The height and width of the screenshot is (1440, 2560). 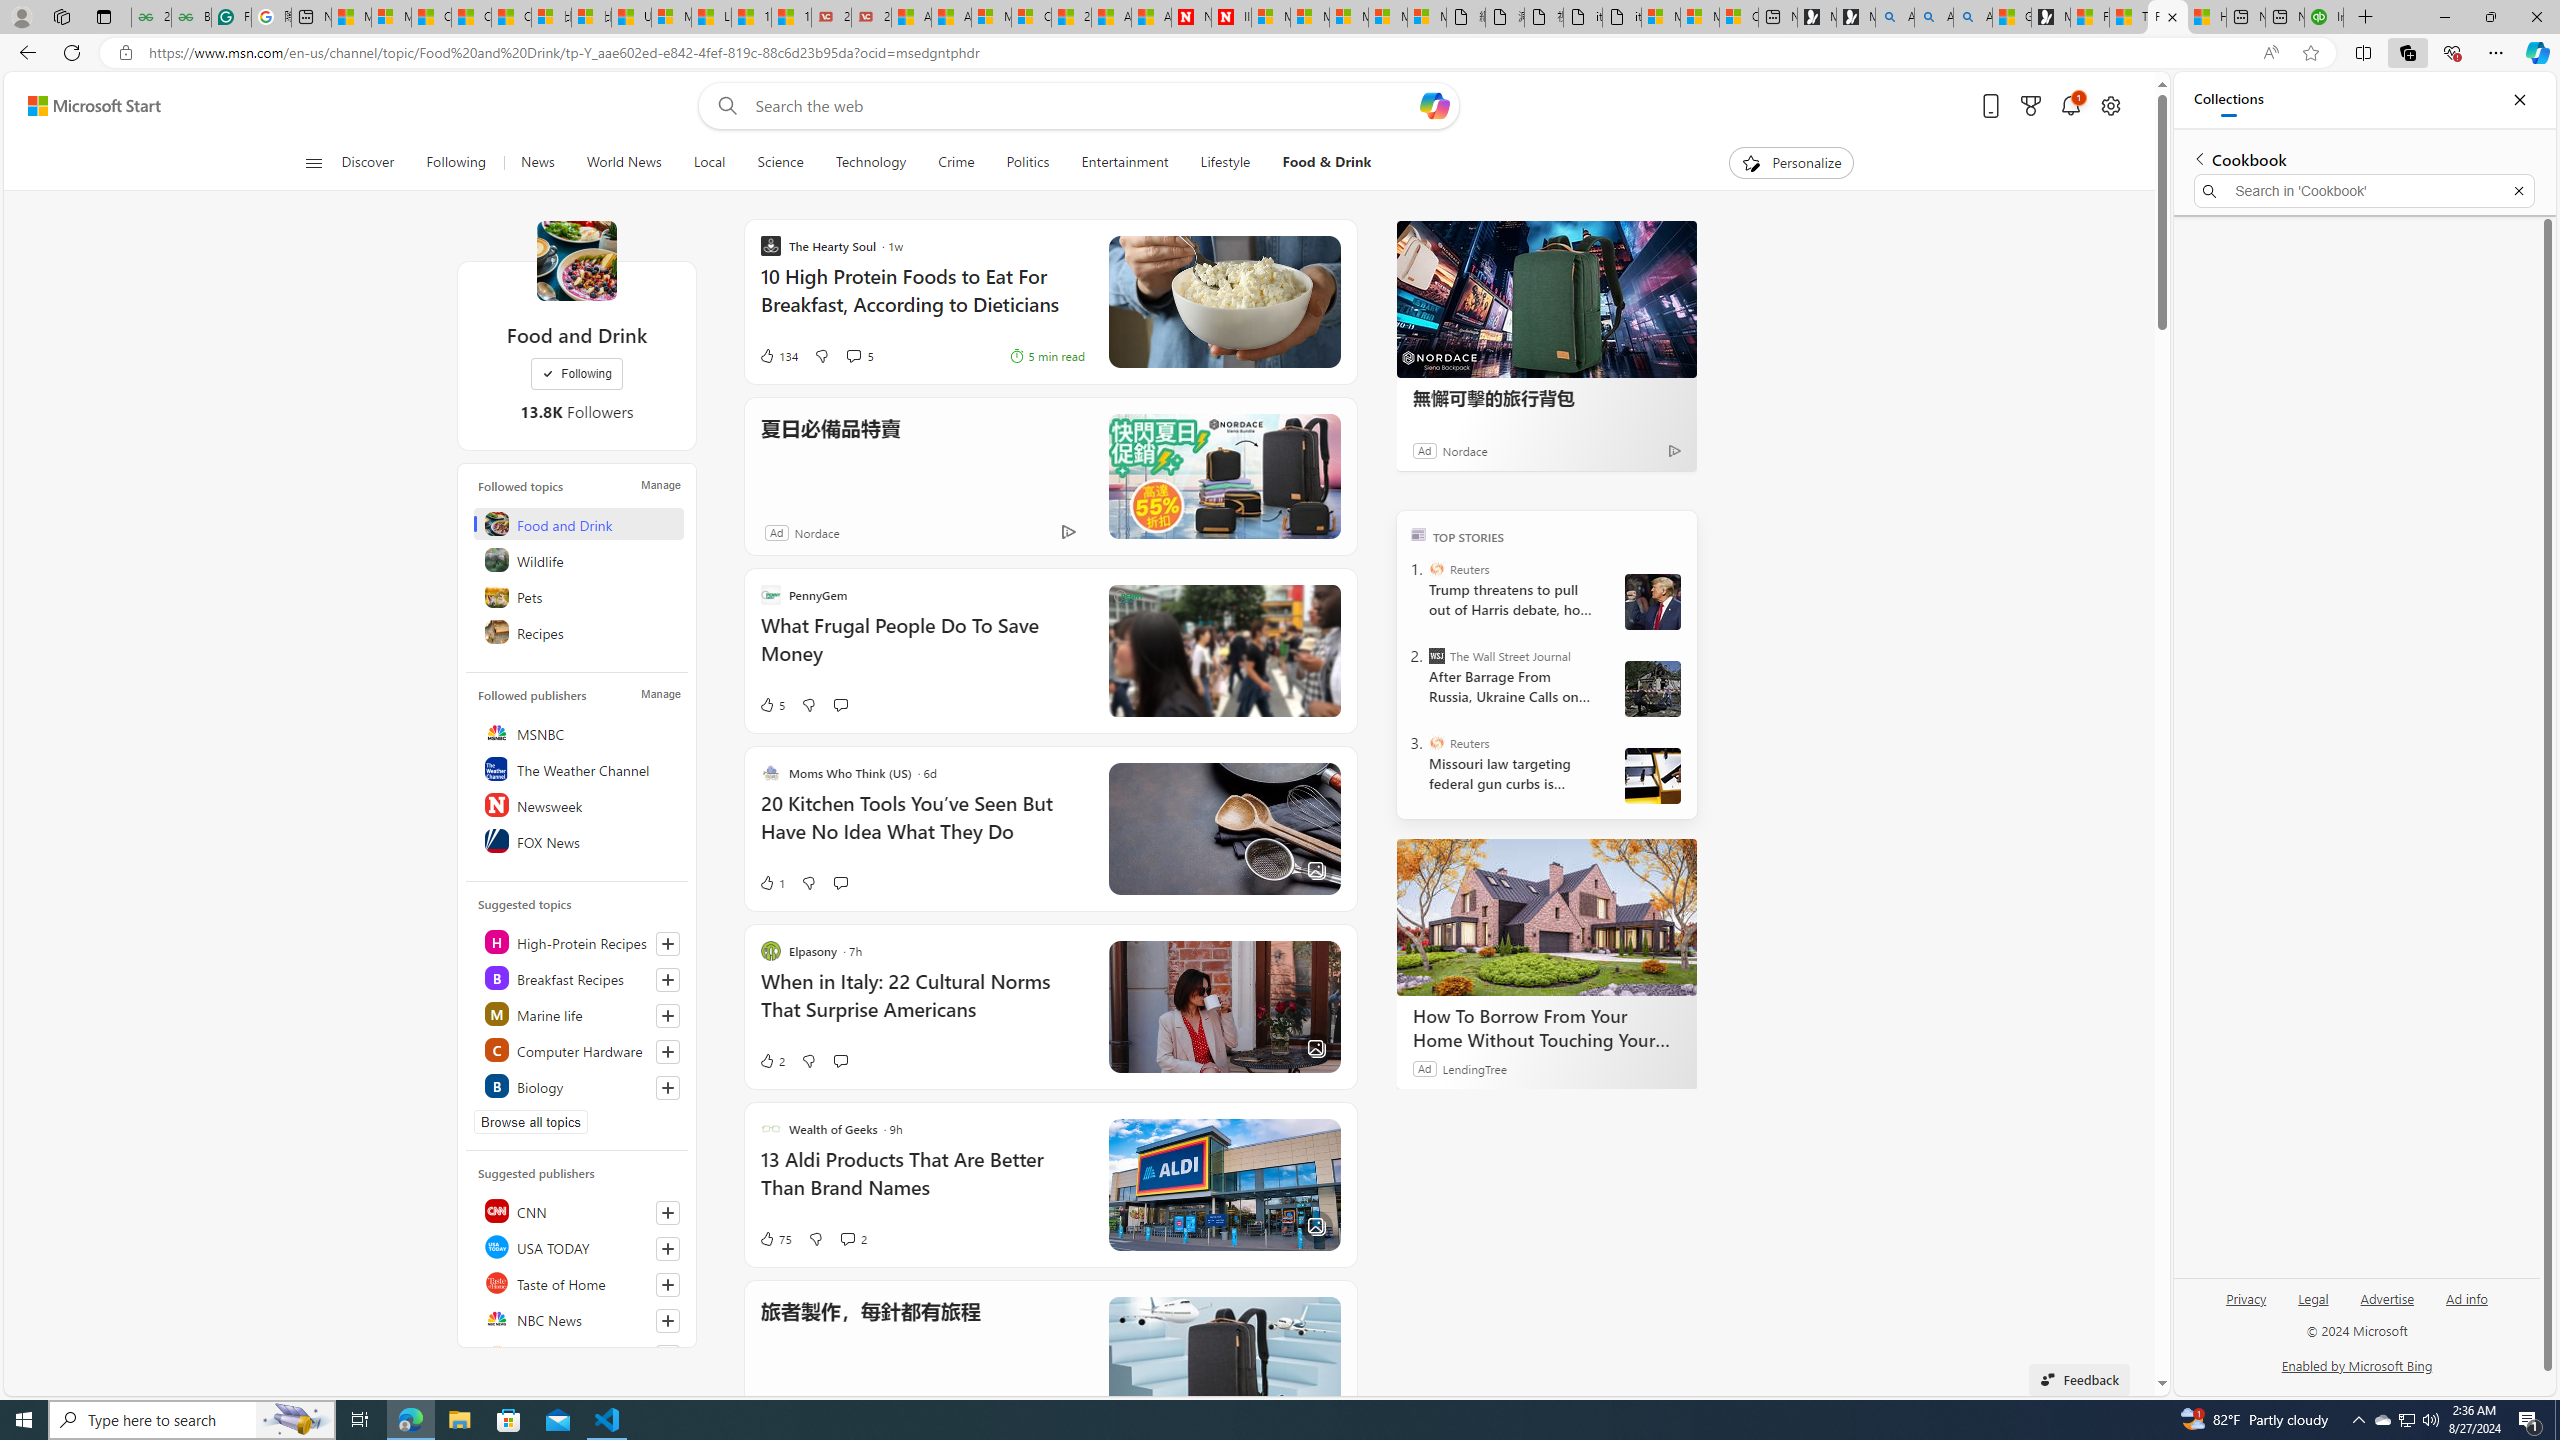 What do you see at coordinates (711, 17) in the screenshot?
I see `Lifestyle - MSN` at bounding box center [711, 17].